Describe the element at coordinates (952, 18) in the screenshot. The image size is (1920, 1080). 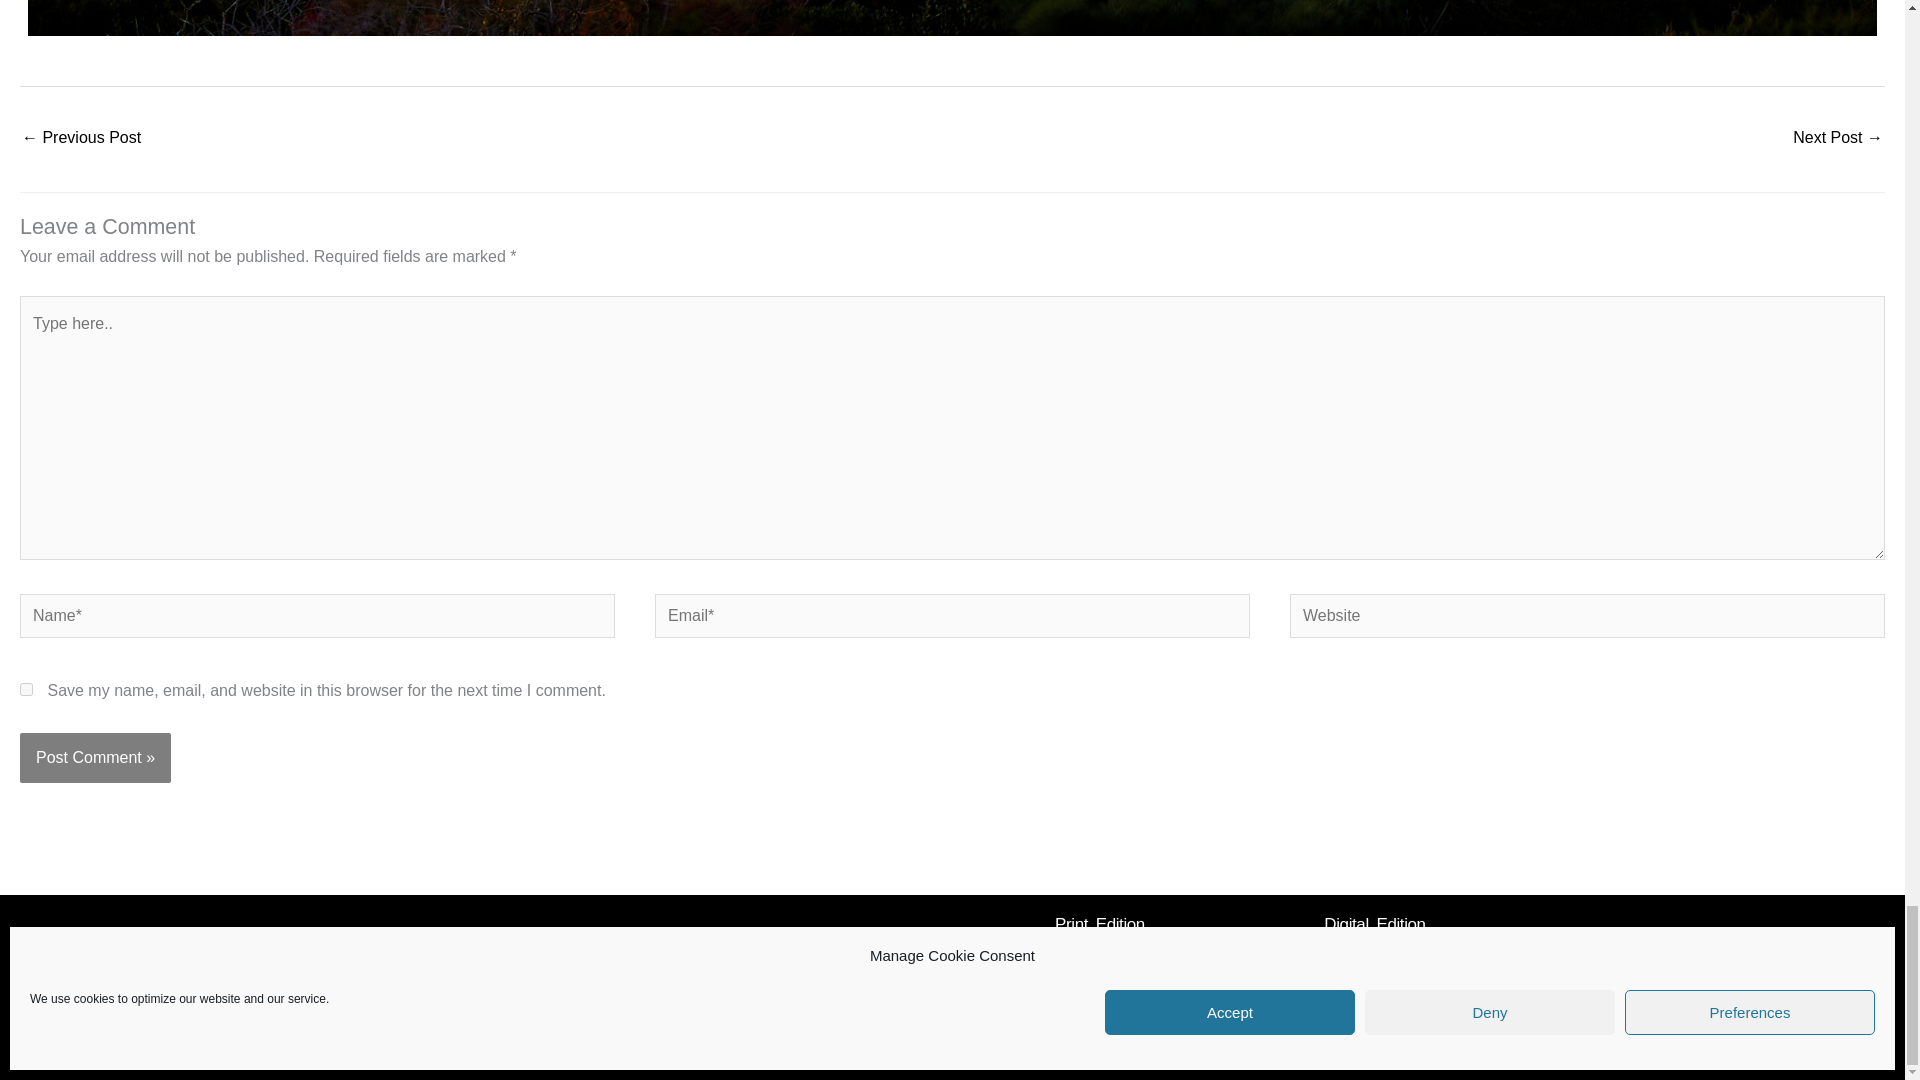
I see `Page 1` at that location.